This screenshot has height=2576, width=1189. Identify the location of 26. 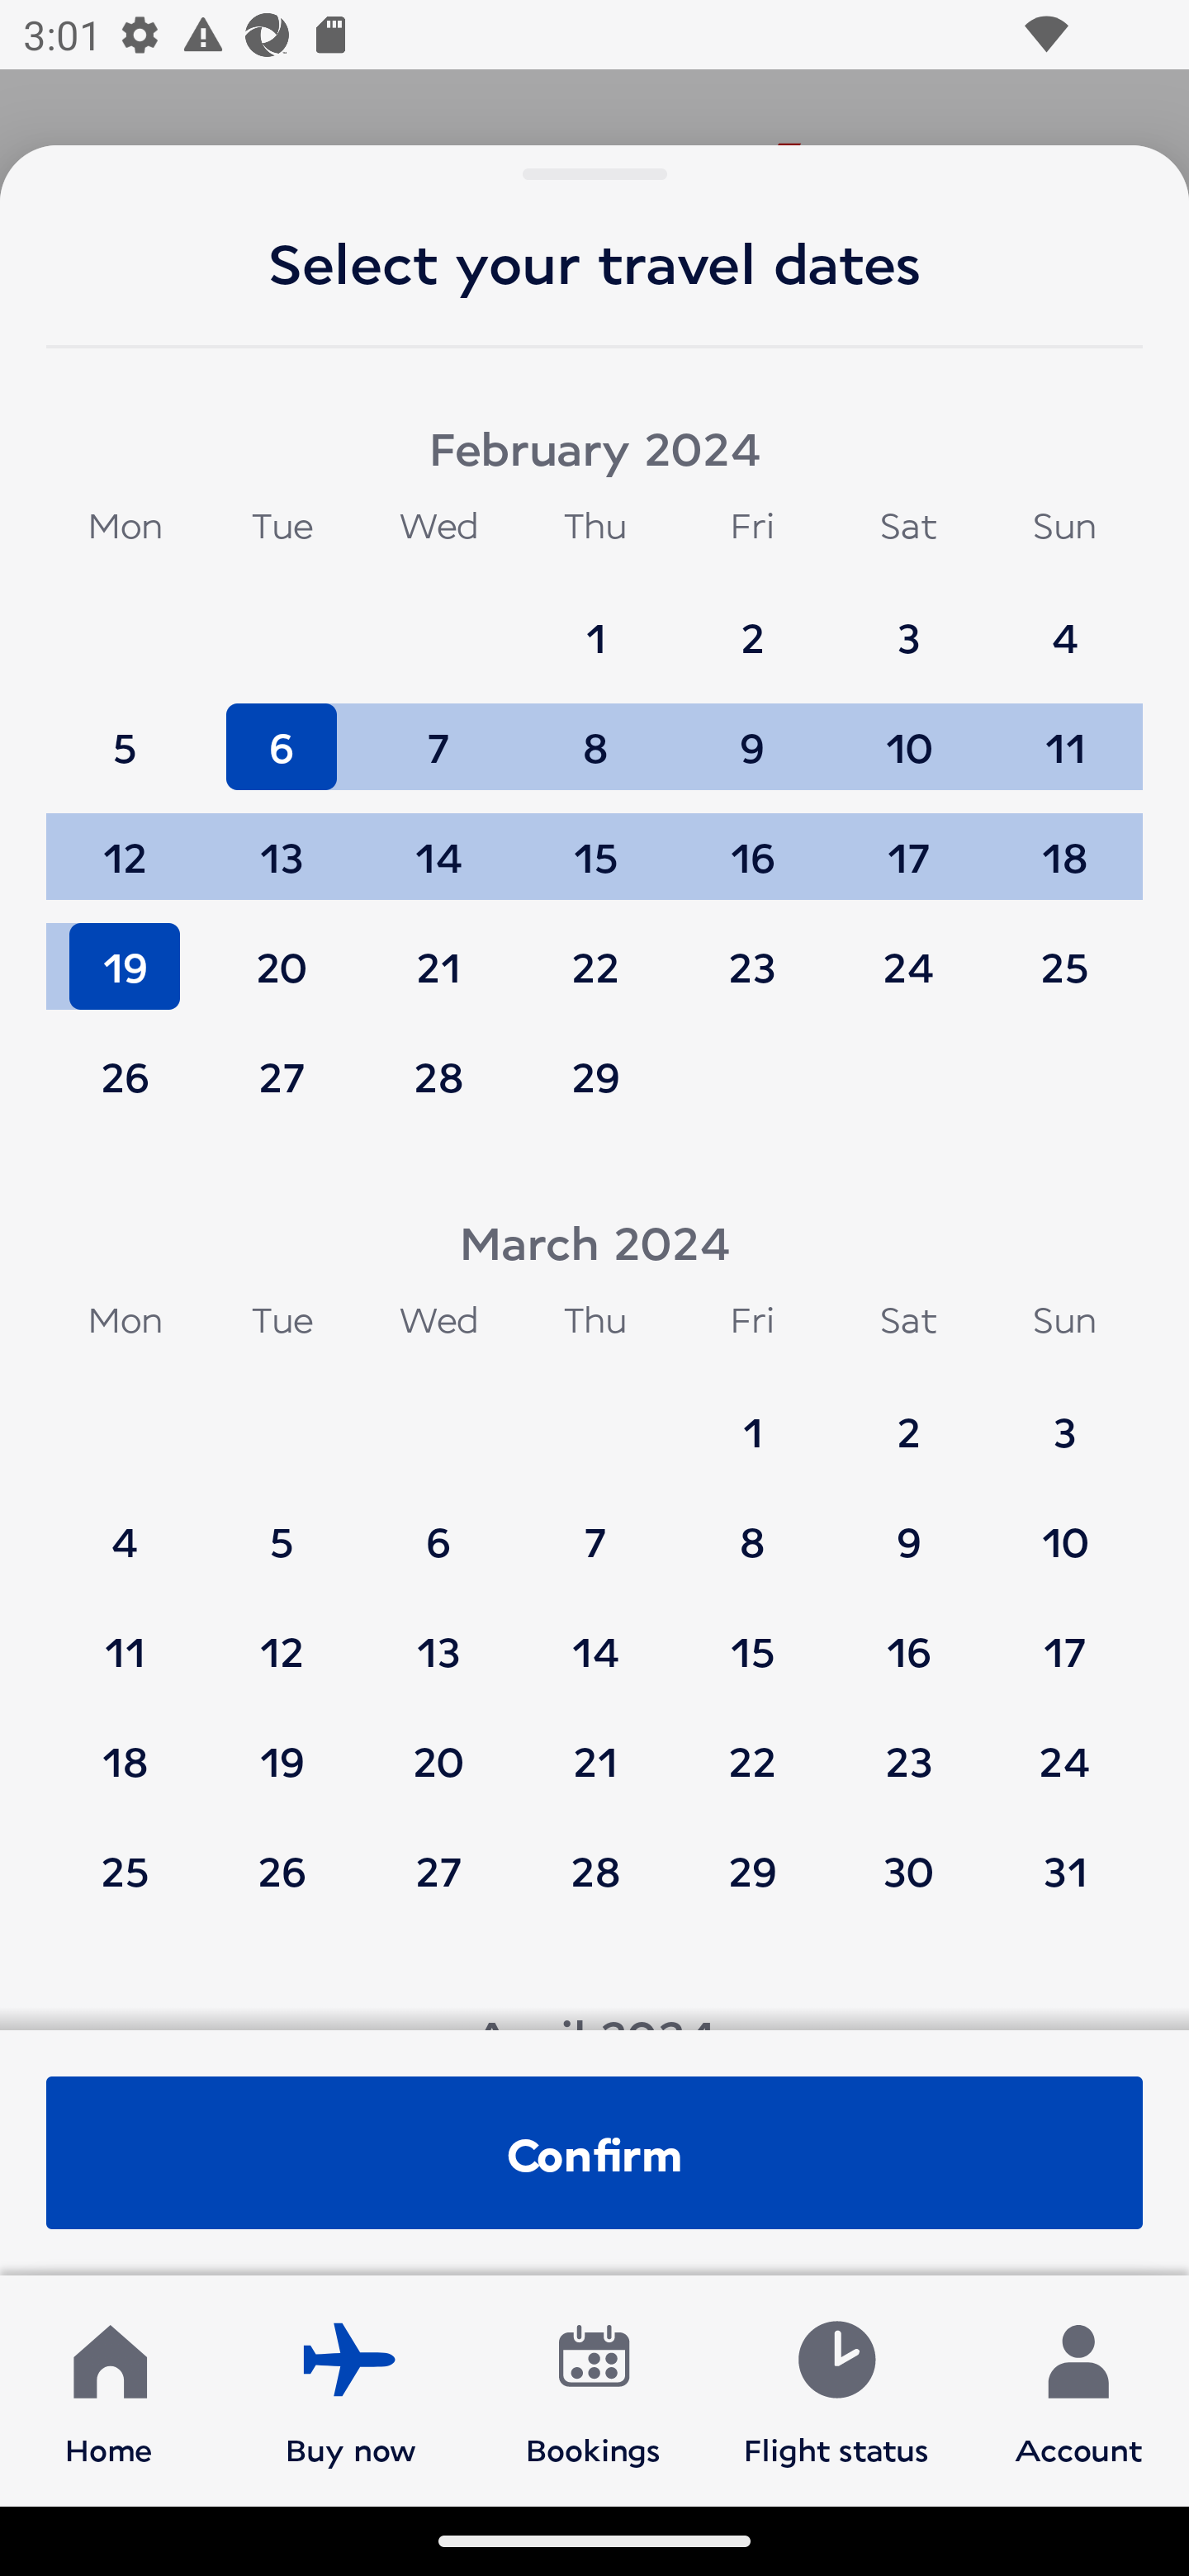
(282, 1869).